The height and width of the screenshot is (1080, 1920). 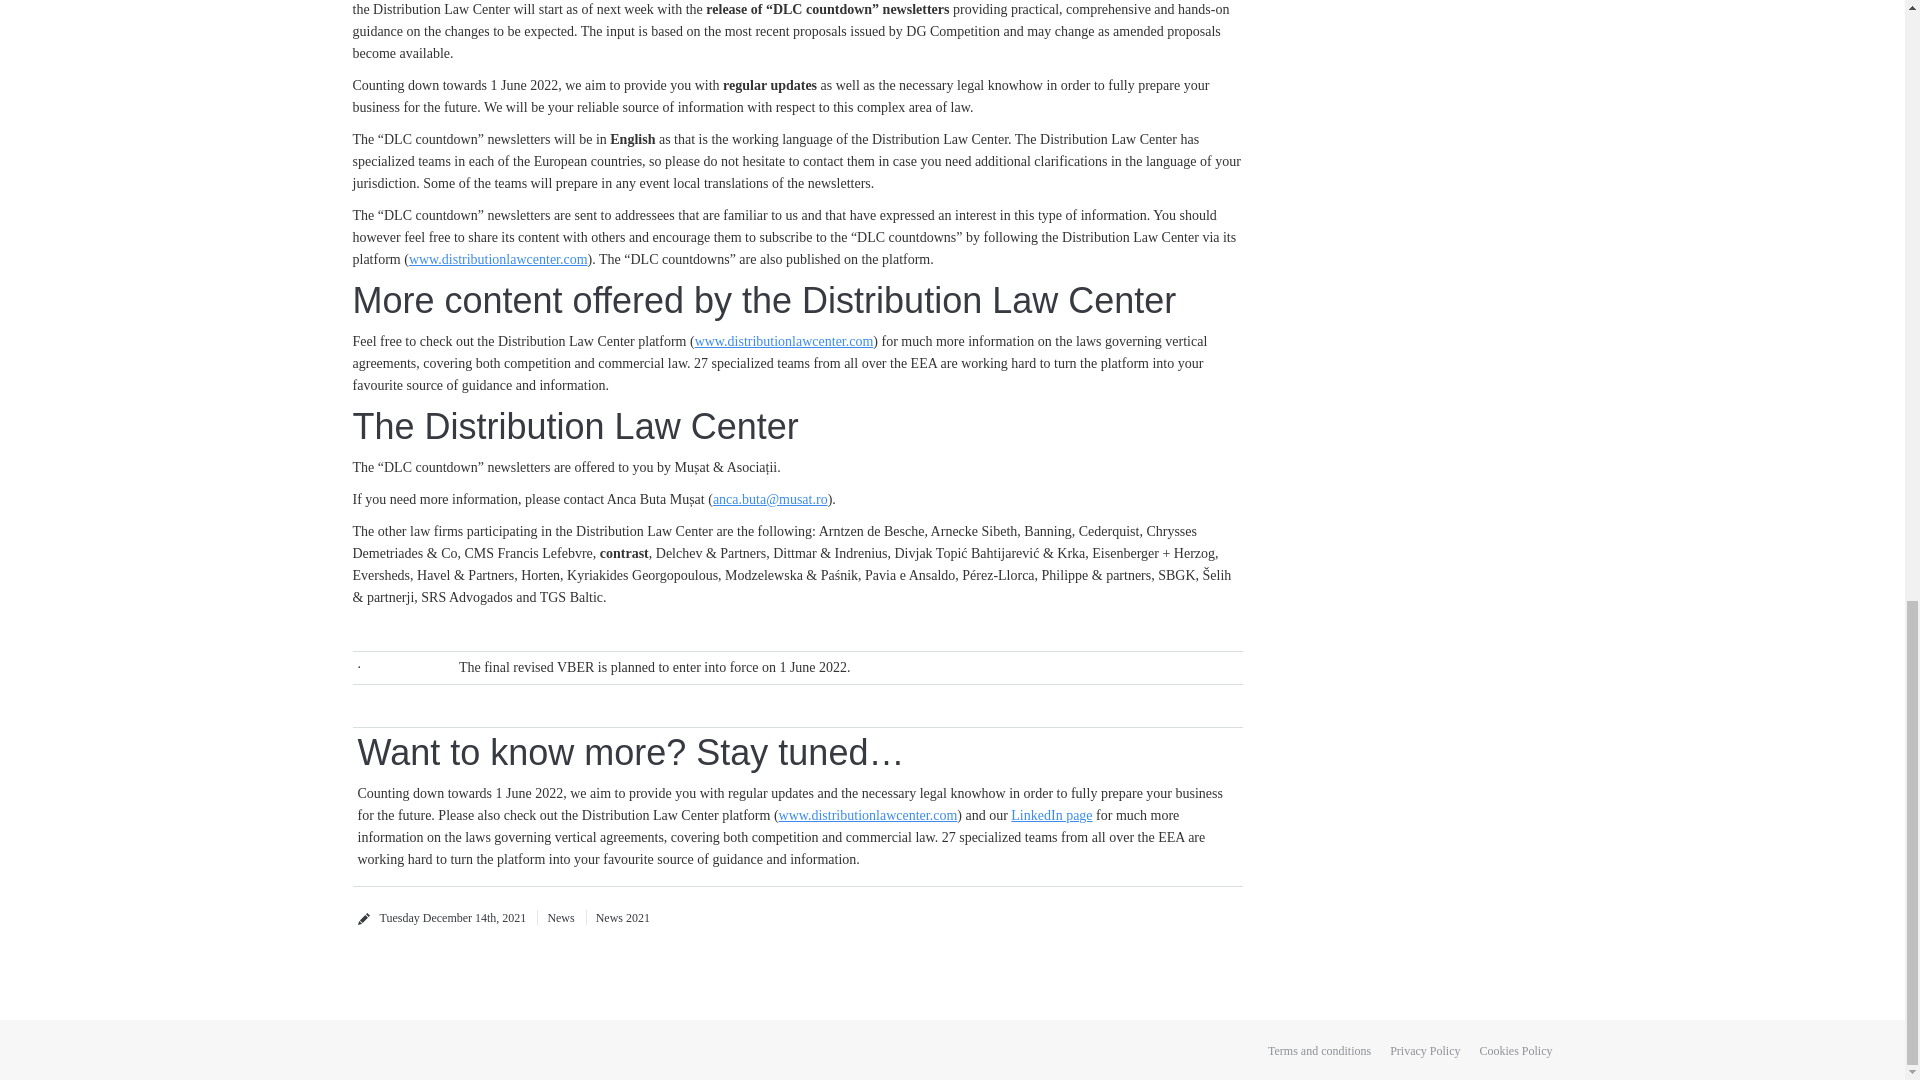 I want to click on News 2021, so click(x=618, y=918).